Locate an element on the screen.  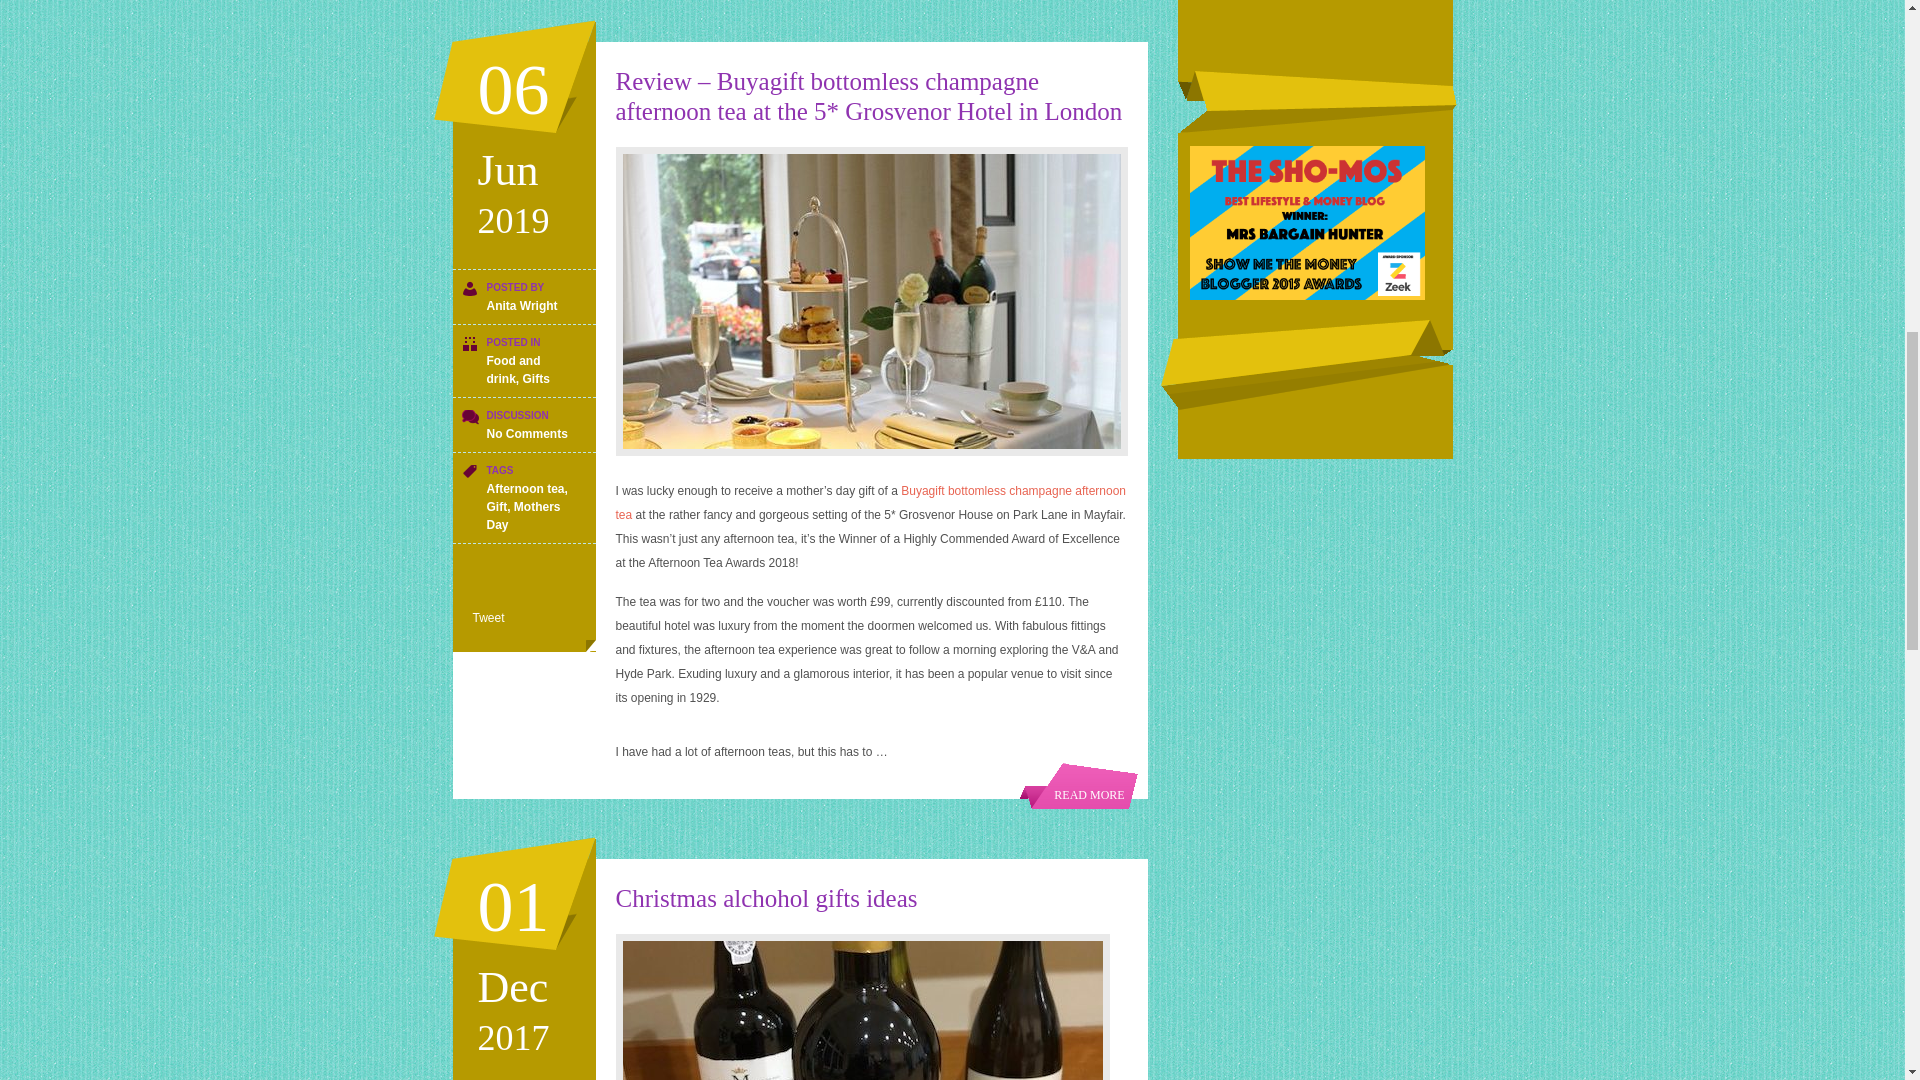
Posts by Anita Wright is located at coordinates (520, 306).